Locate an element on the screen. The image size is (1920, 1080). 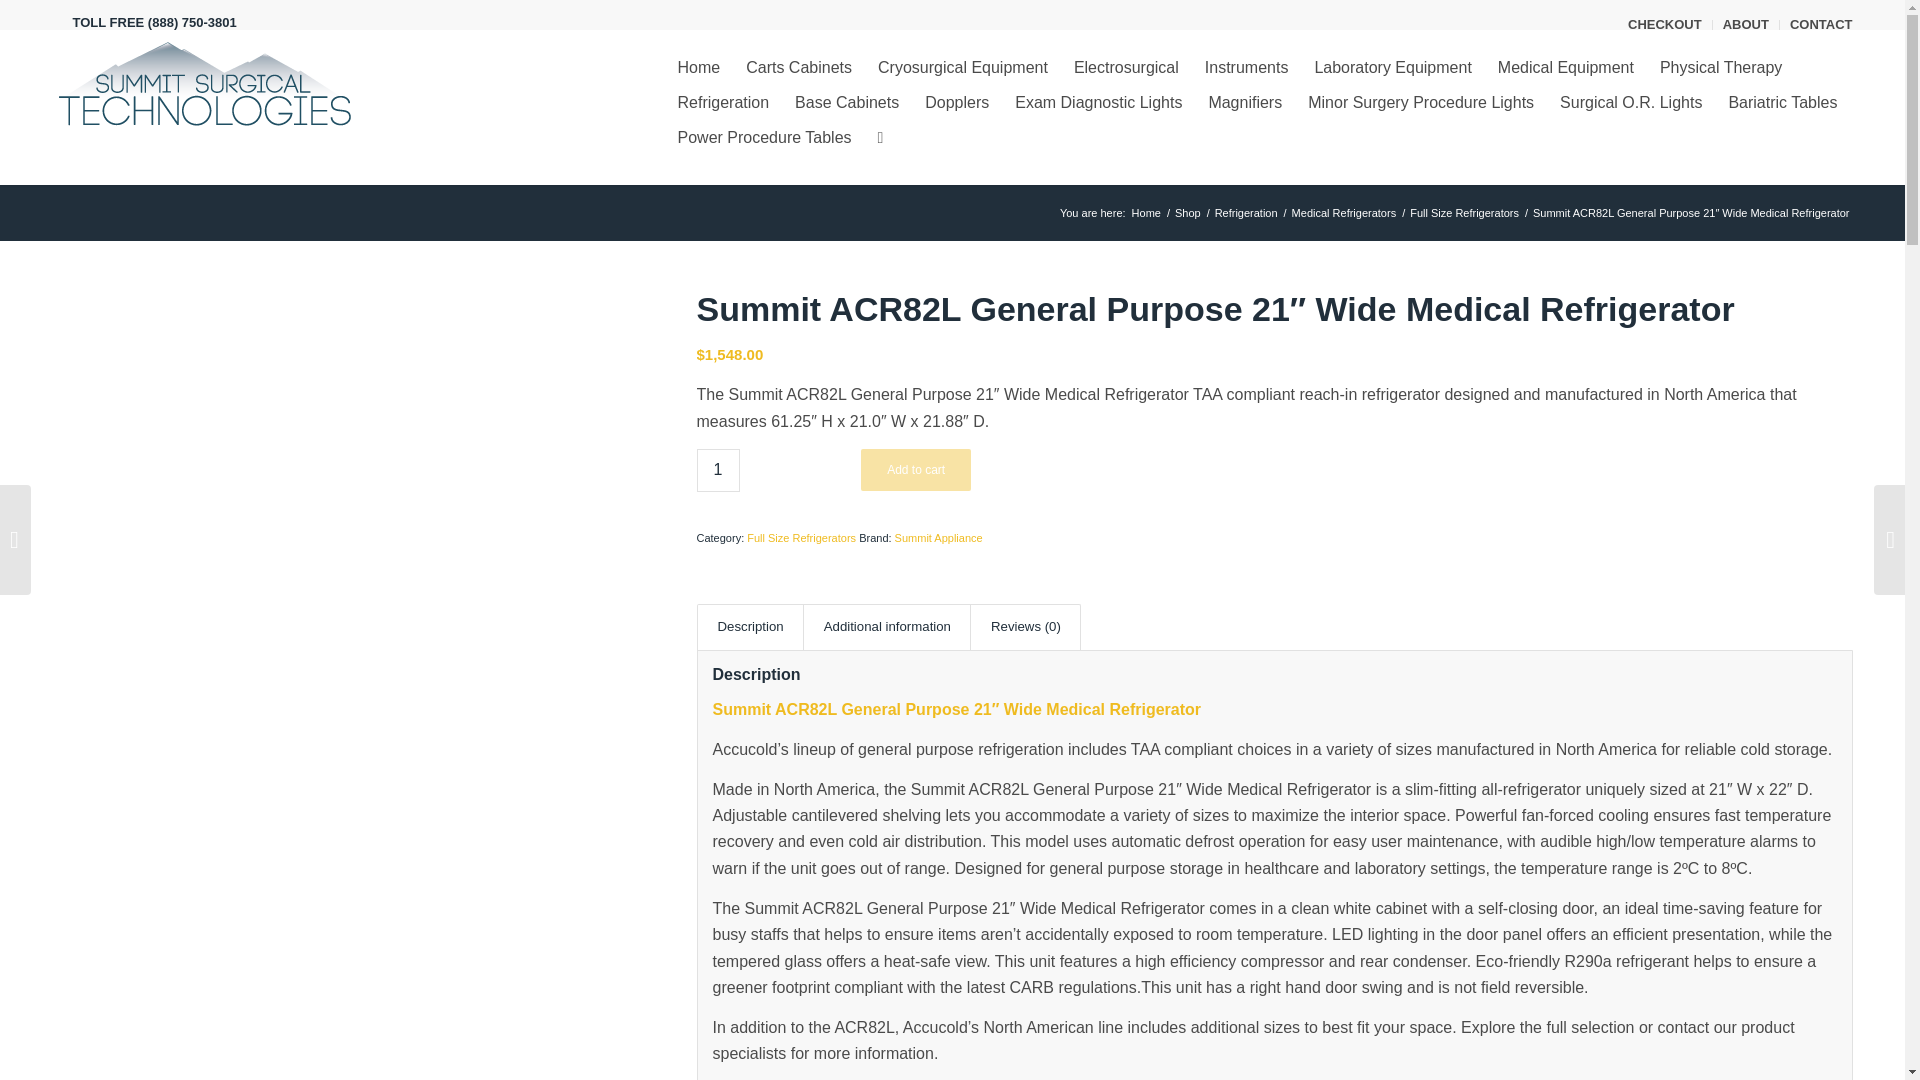
sst-logo-new is located at coordinates (201, 85).